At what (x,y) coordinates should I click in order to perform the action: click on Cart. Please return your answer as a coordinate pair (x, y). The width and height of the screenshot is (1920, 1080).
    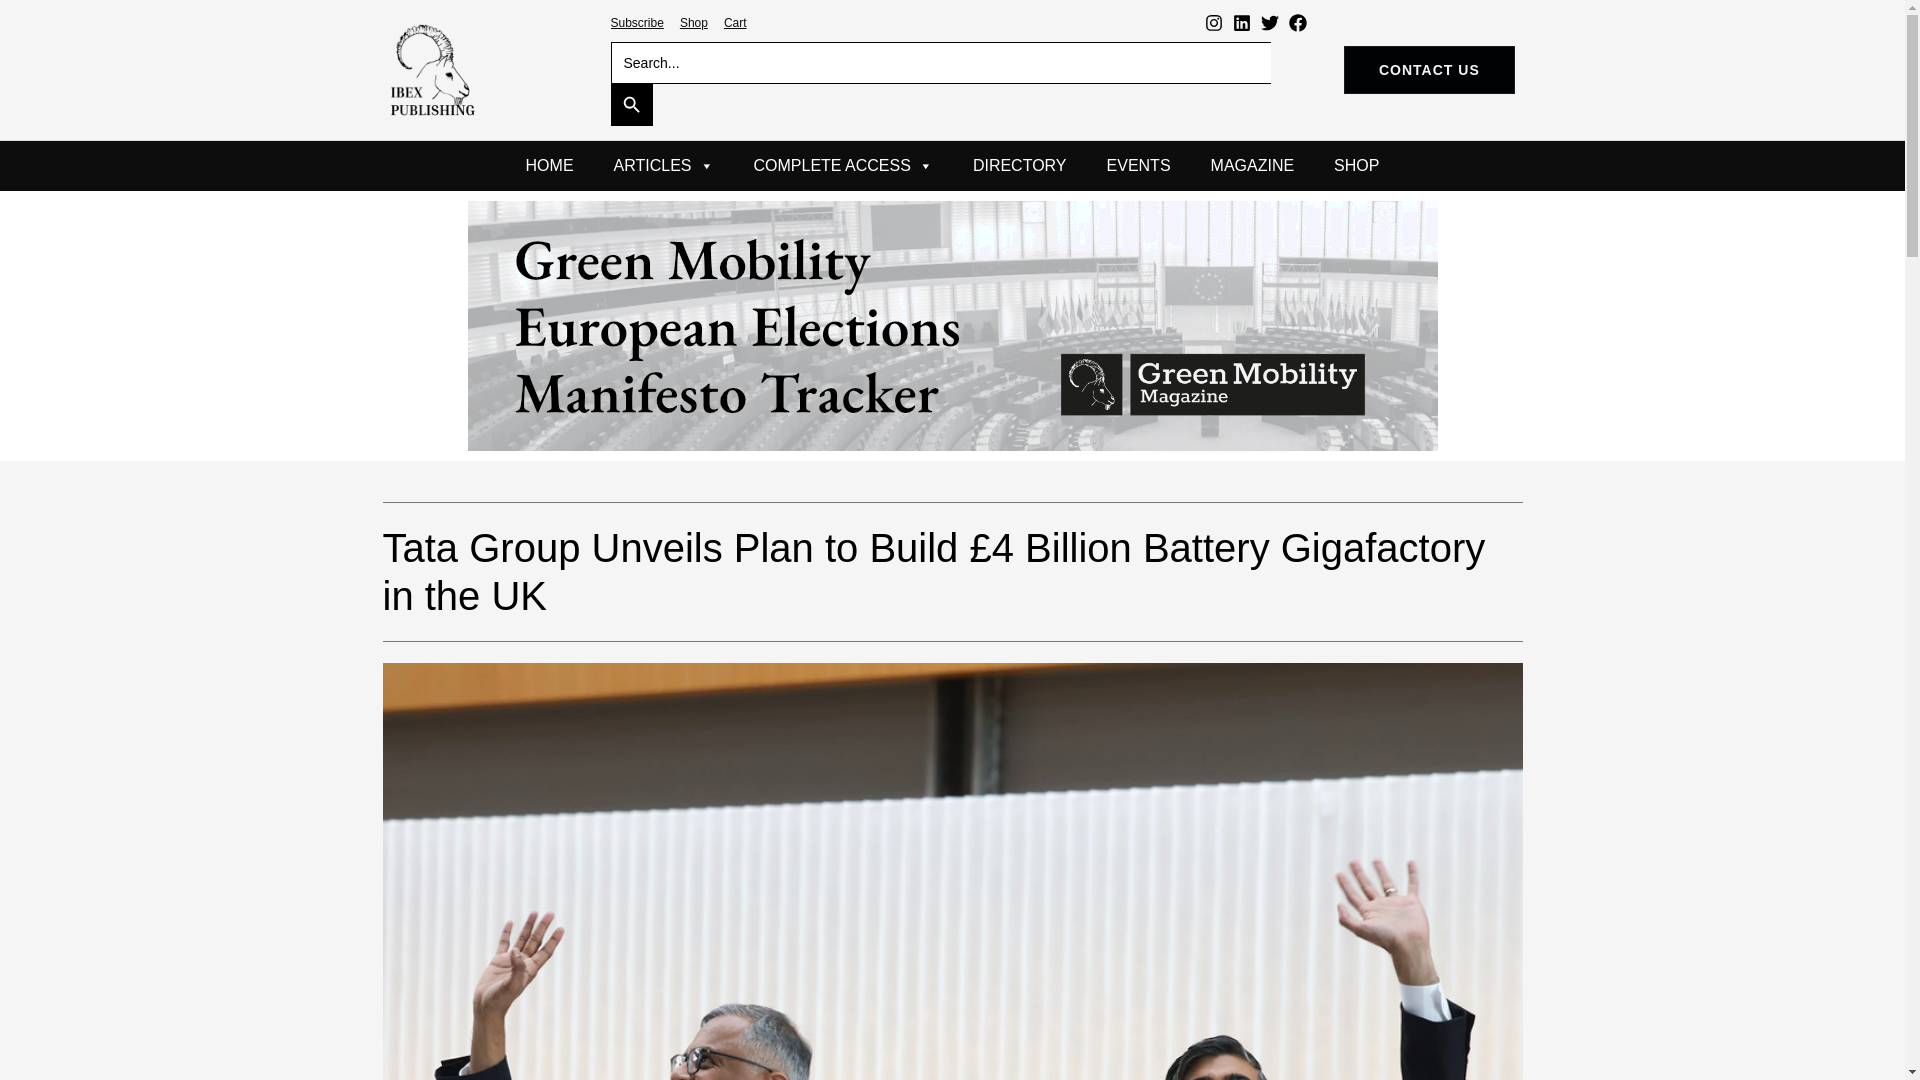
    Looking at the image, I should click on (734, 23).